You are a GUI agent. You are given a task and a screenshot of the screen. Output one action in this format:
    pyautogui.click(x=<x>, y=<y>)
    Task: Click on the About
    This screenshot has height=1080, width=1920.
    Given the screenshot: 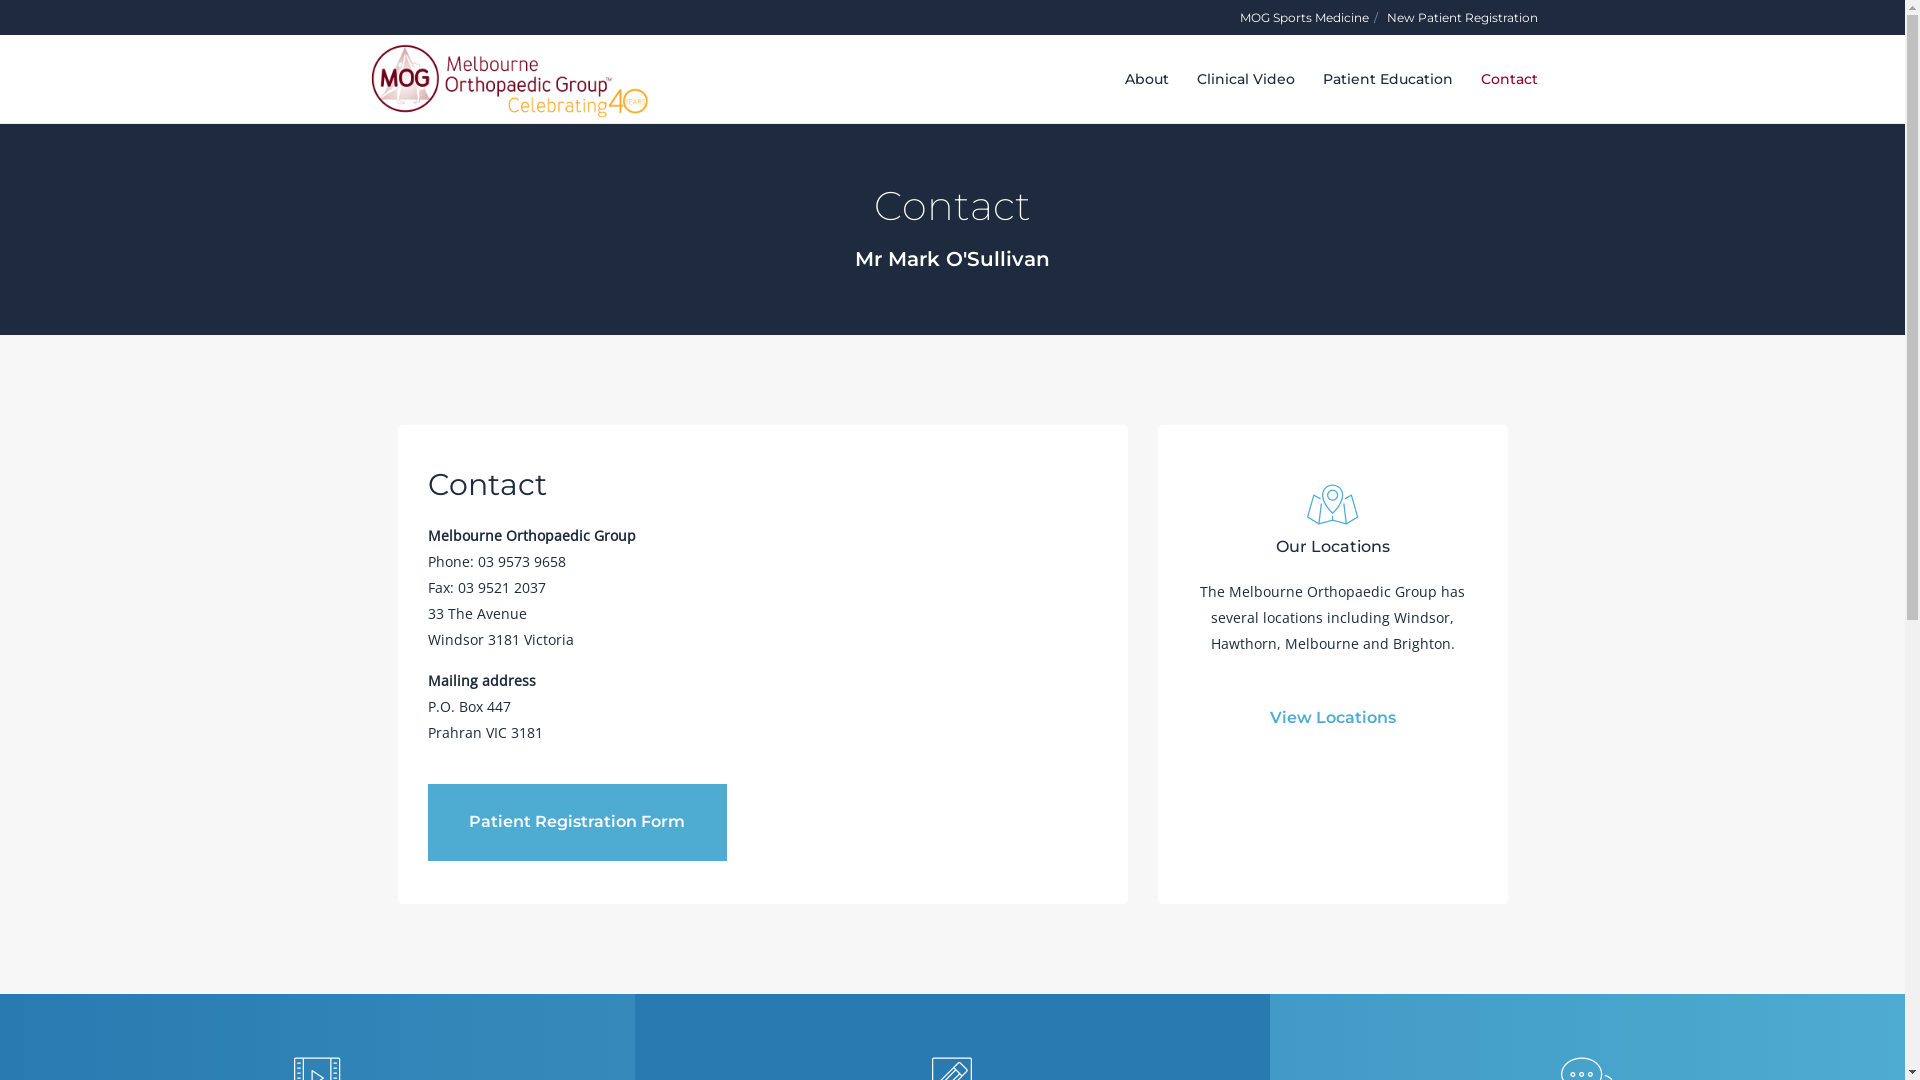 What is the action you would take?
    pyautogui.click(x=1132, y=79)
    